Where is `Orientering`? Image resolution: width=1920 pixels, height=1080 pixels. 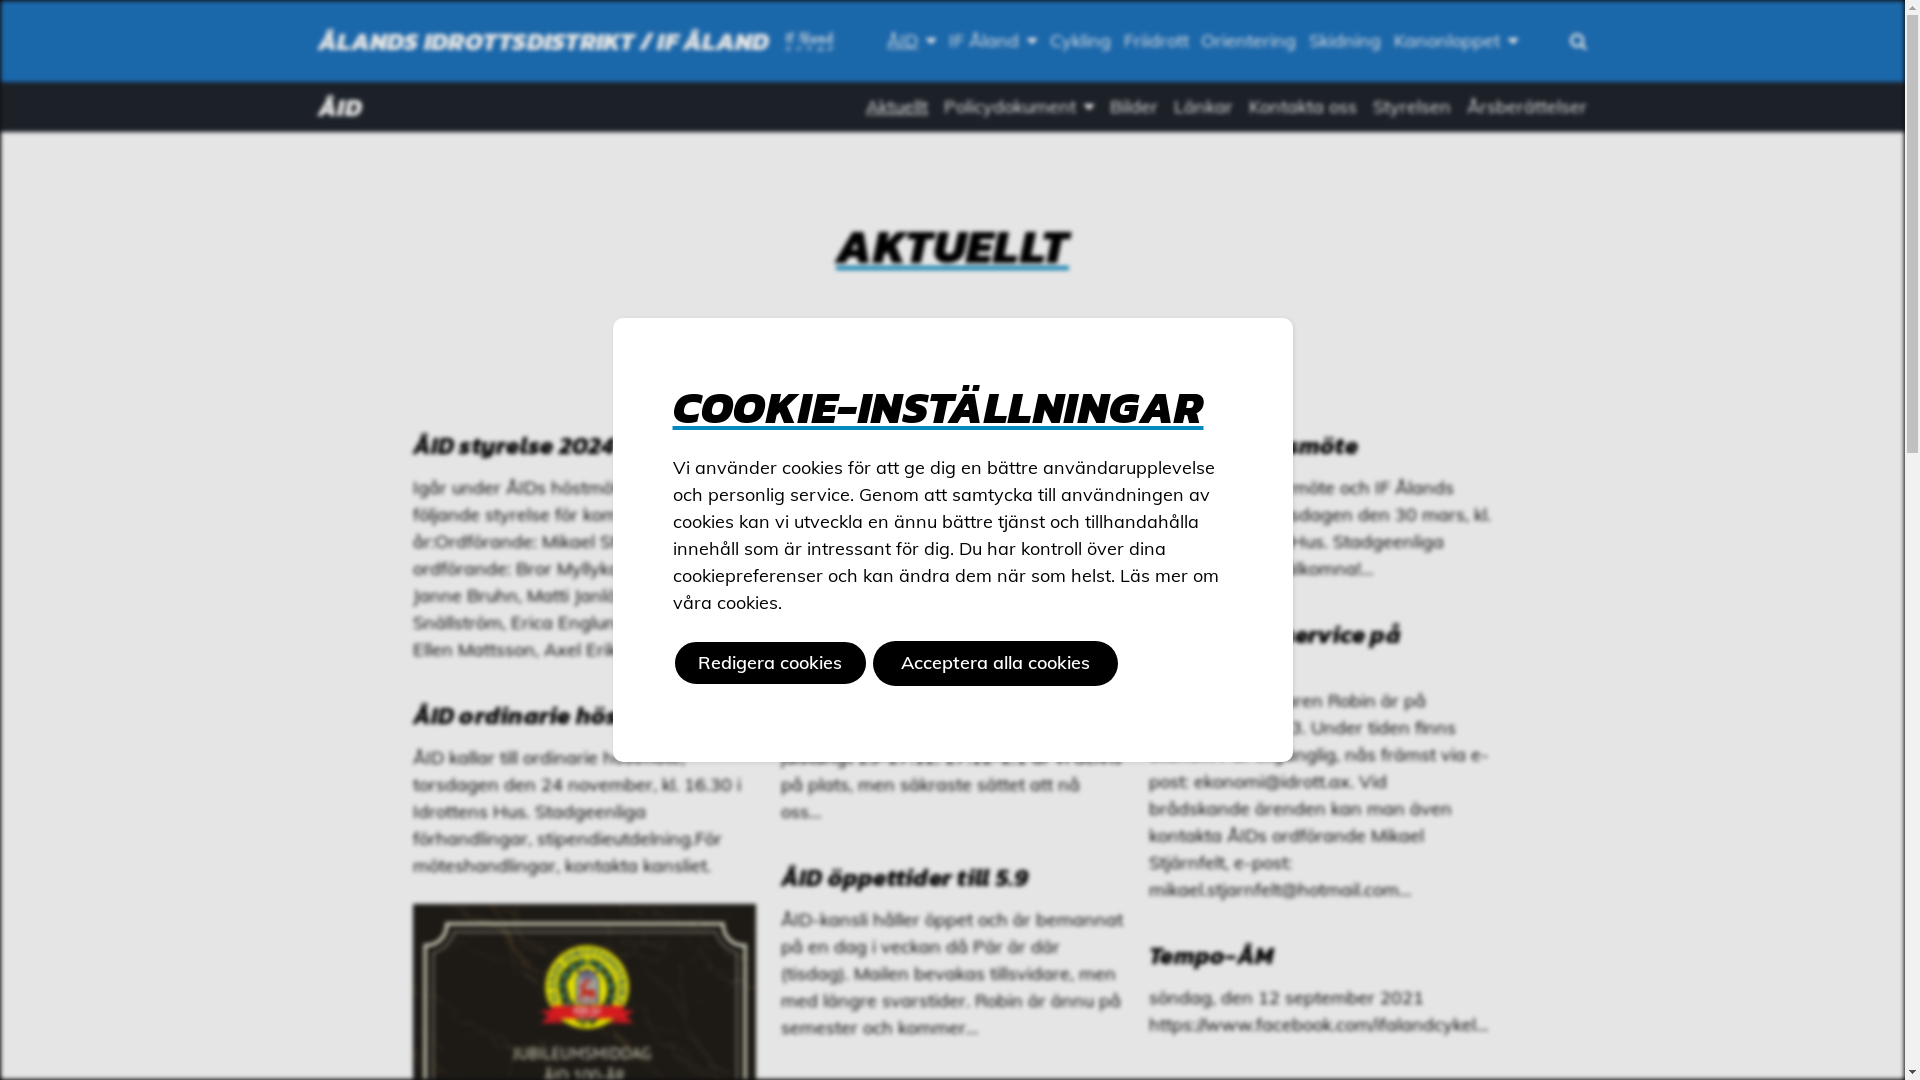 Orientering is located at coordinates (1249, 41).